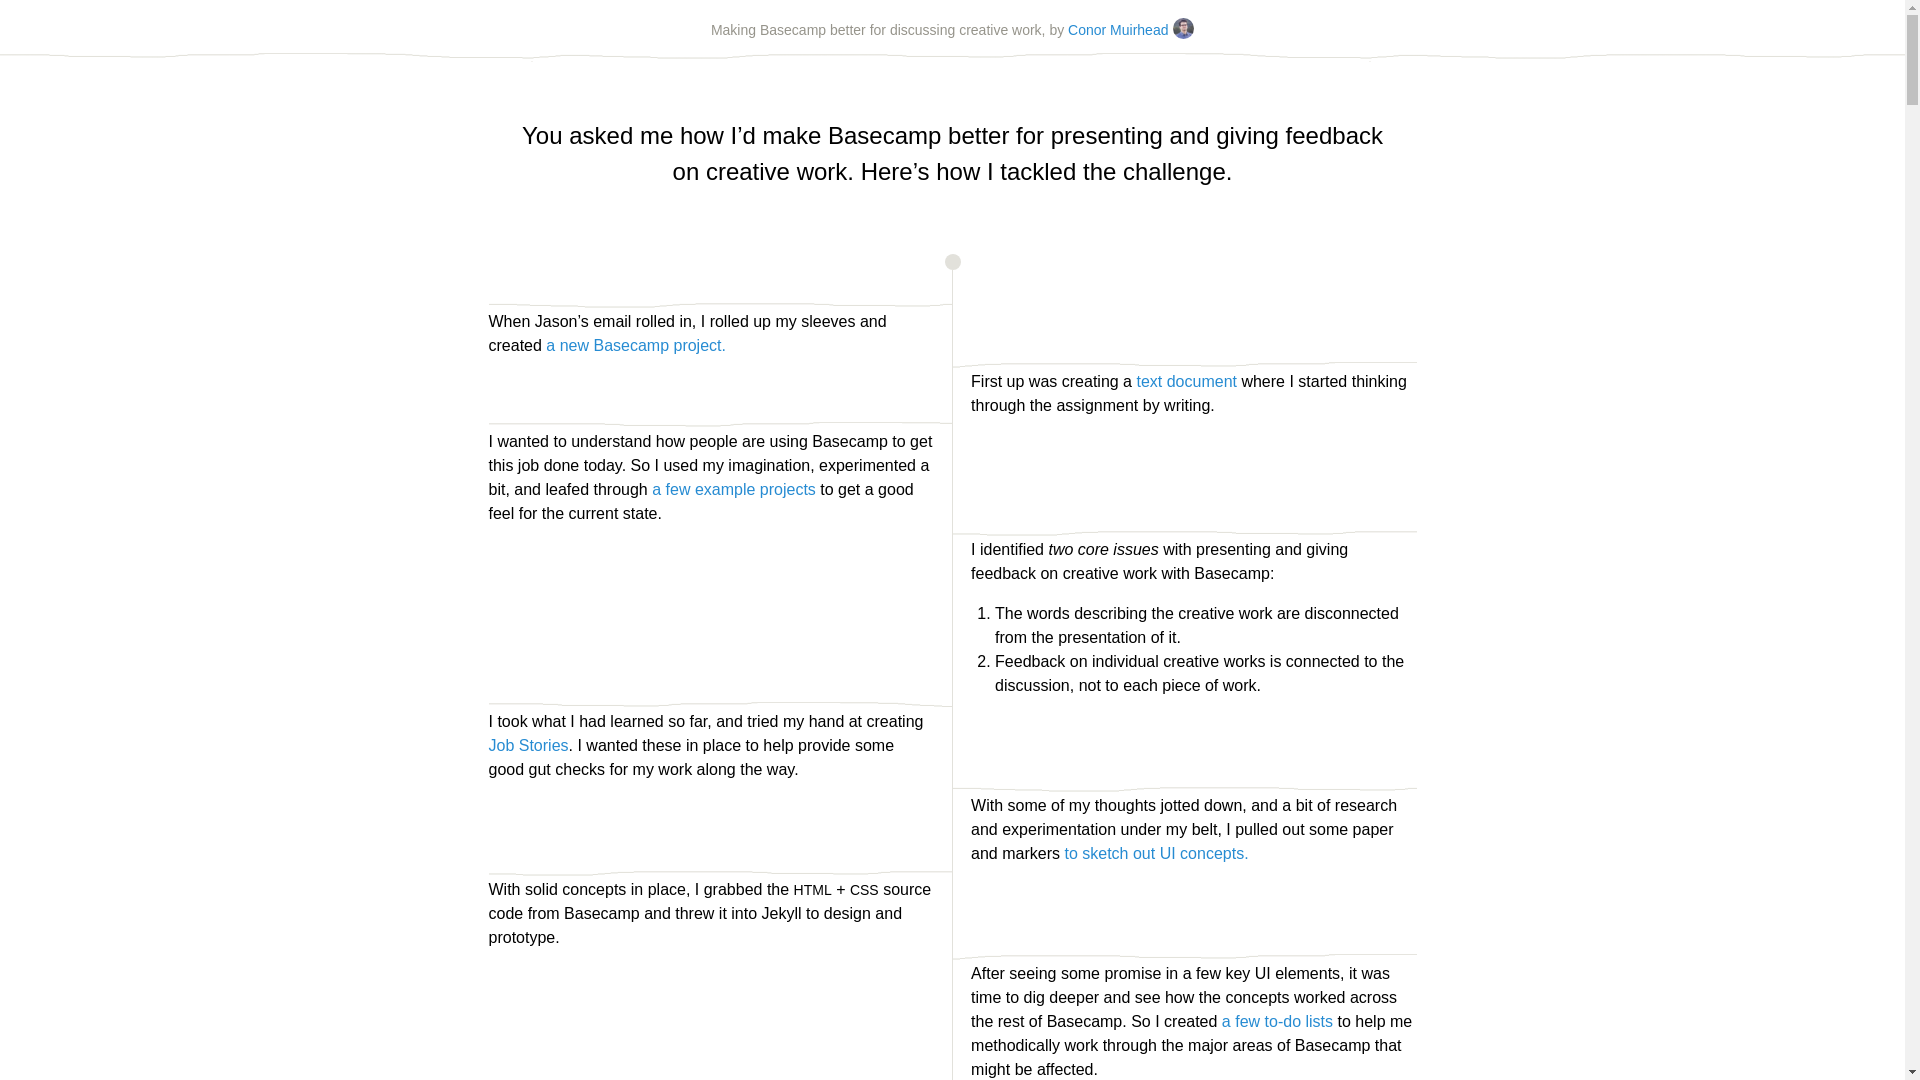  Describe the element at coordinates (528, 746) in the screenshot. I see `Job Stories` at that location.